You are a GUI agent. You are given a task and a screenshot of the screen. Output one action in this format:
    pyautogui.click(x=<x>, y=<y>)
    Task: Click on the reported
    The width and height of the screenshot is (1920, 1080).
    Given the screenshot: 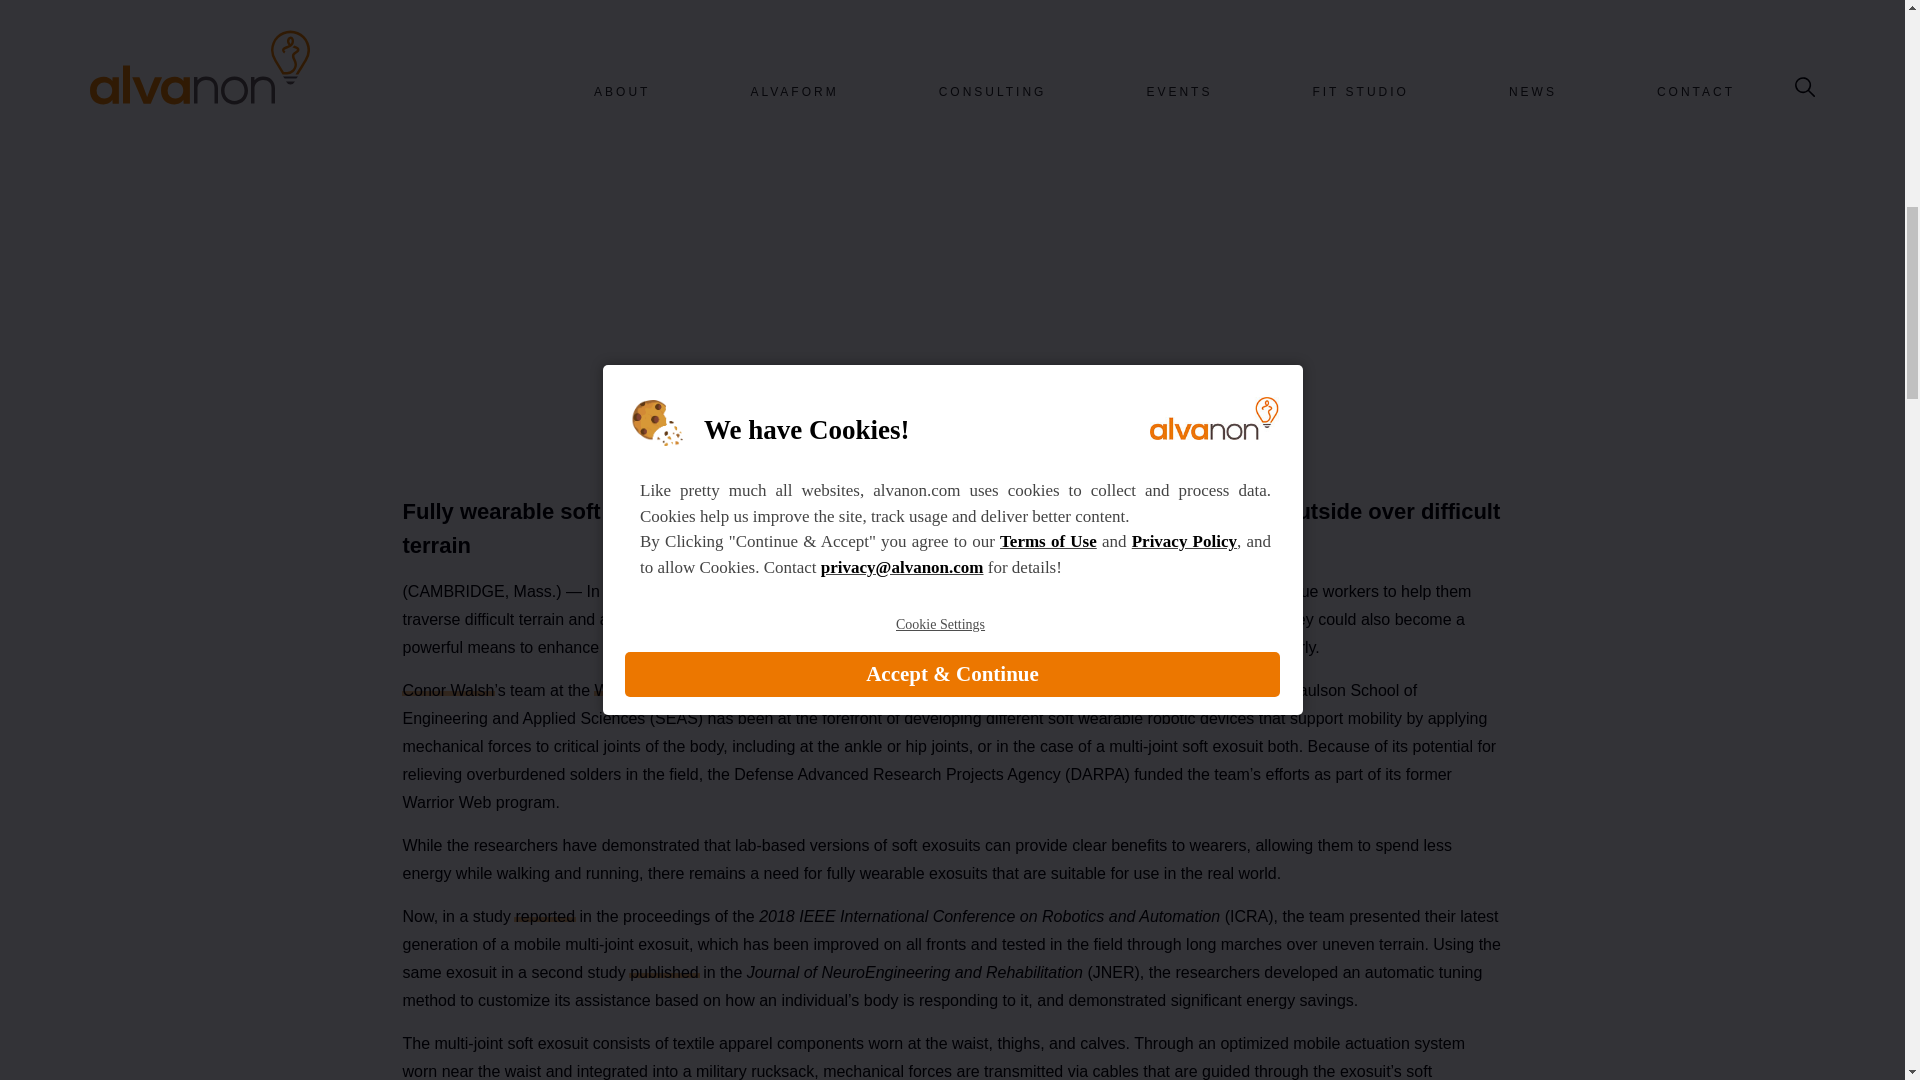 What is the action you would take?
    pyautogui.click(x=544, y=916)
    